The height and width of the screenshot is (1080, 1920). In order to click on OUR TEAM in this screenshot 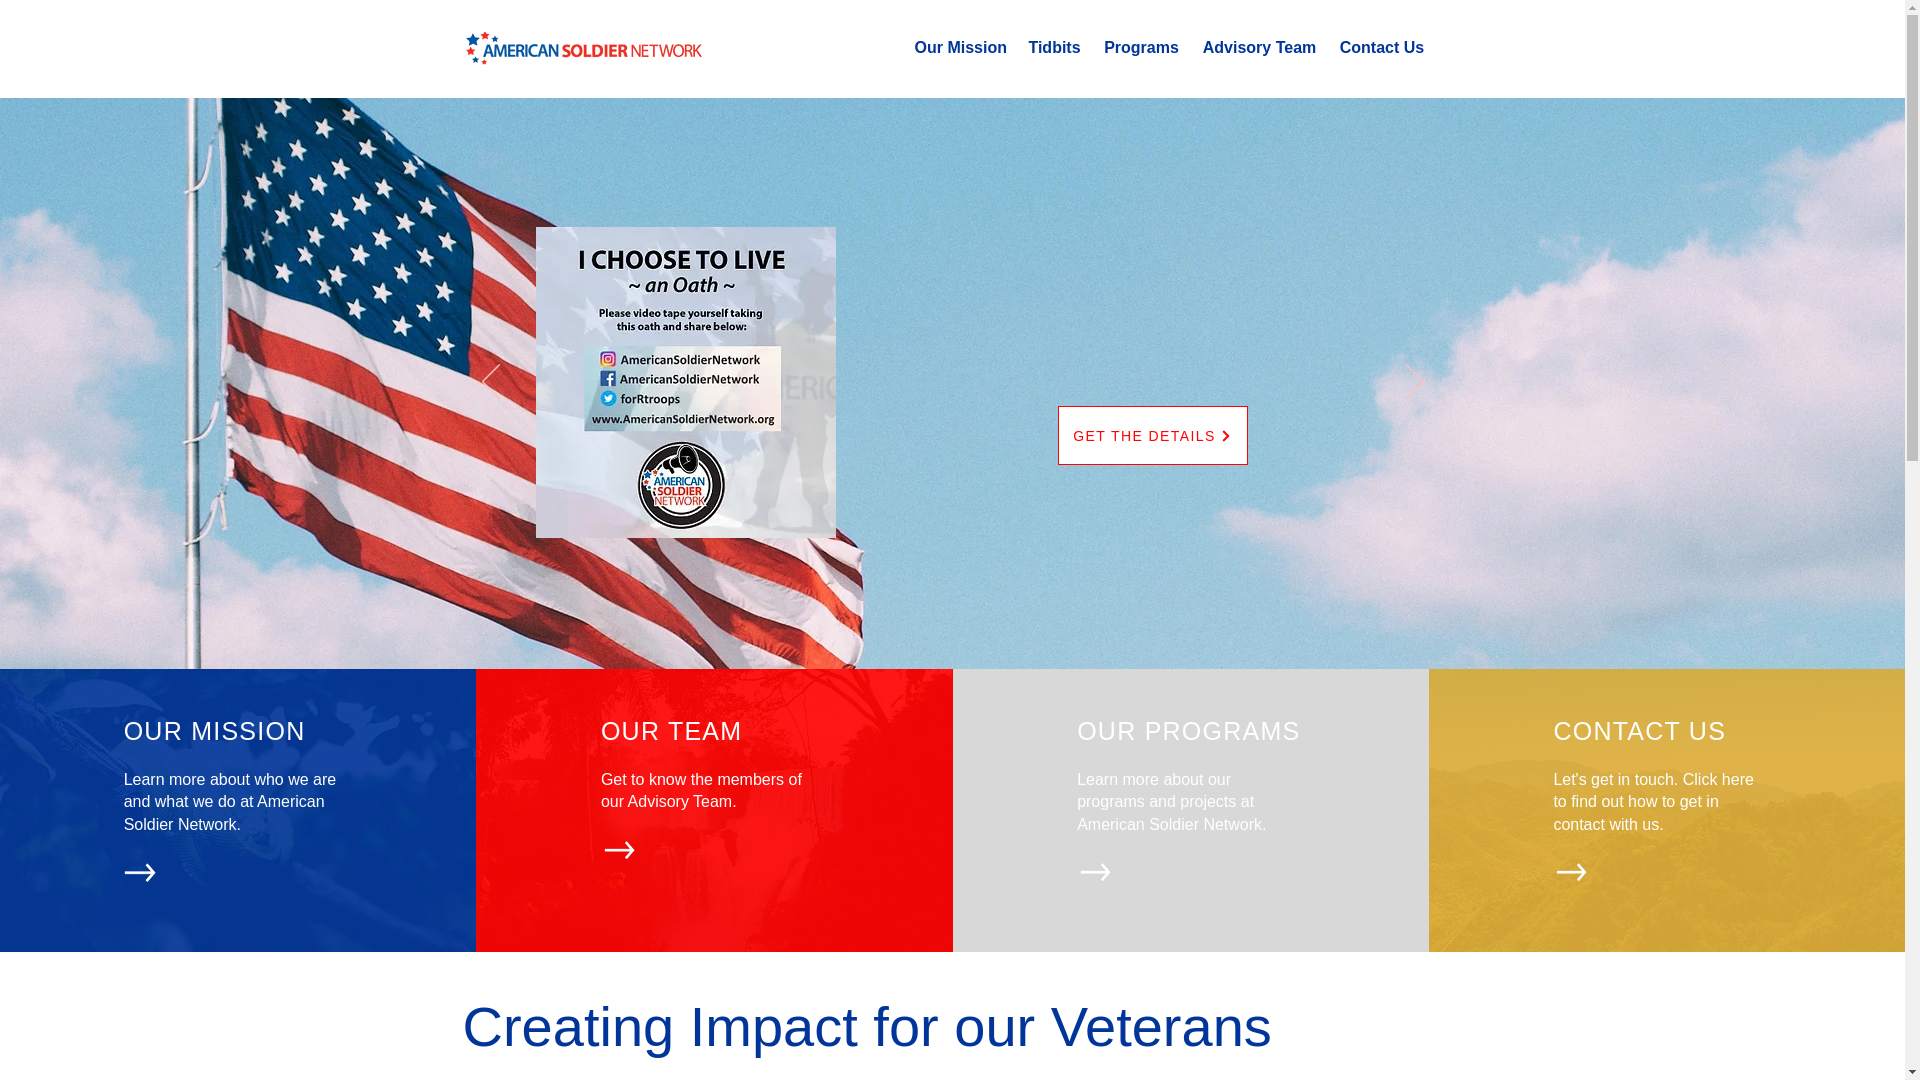, I will do `click(672, 731)`.